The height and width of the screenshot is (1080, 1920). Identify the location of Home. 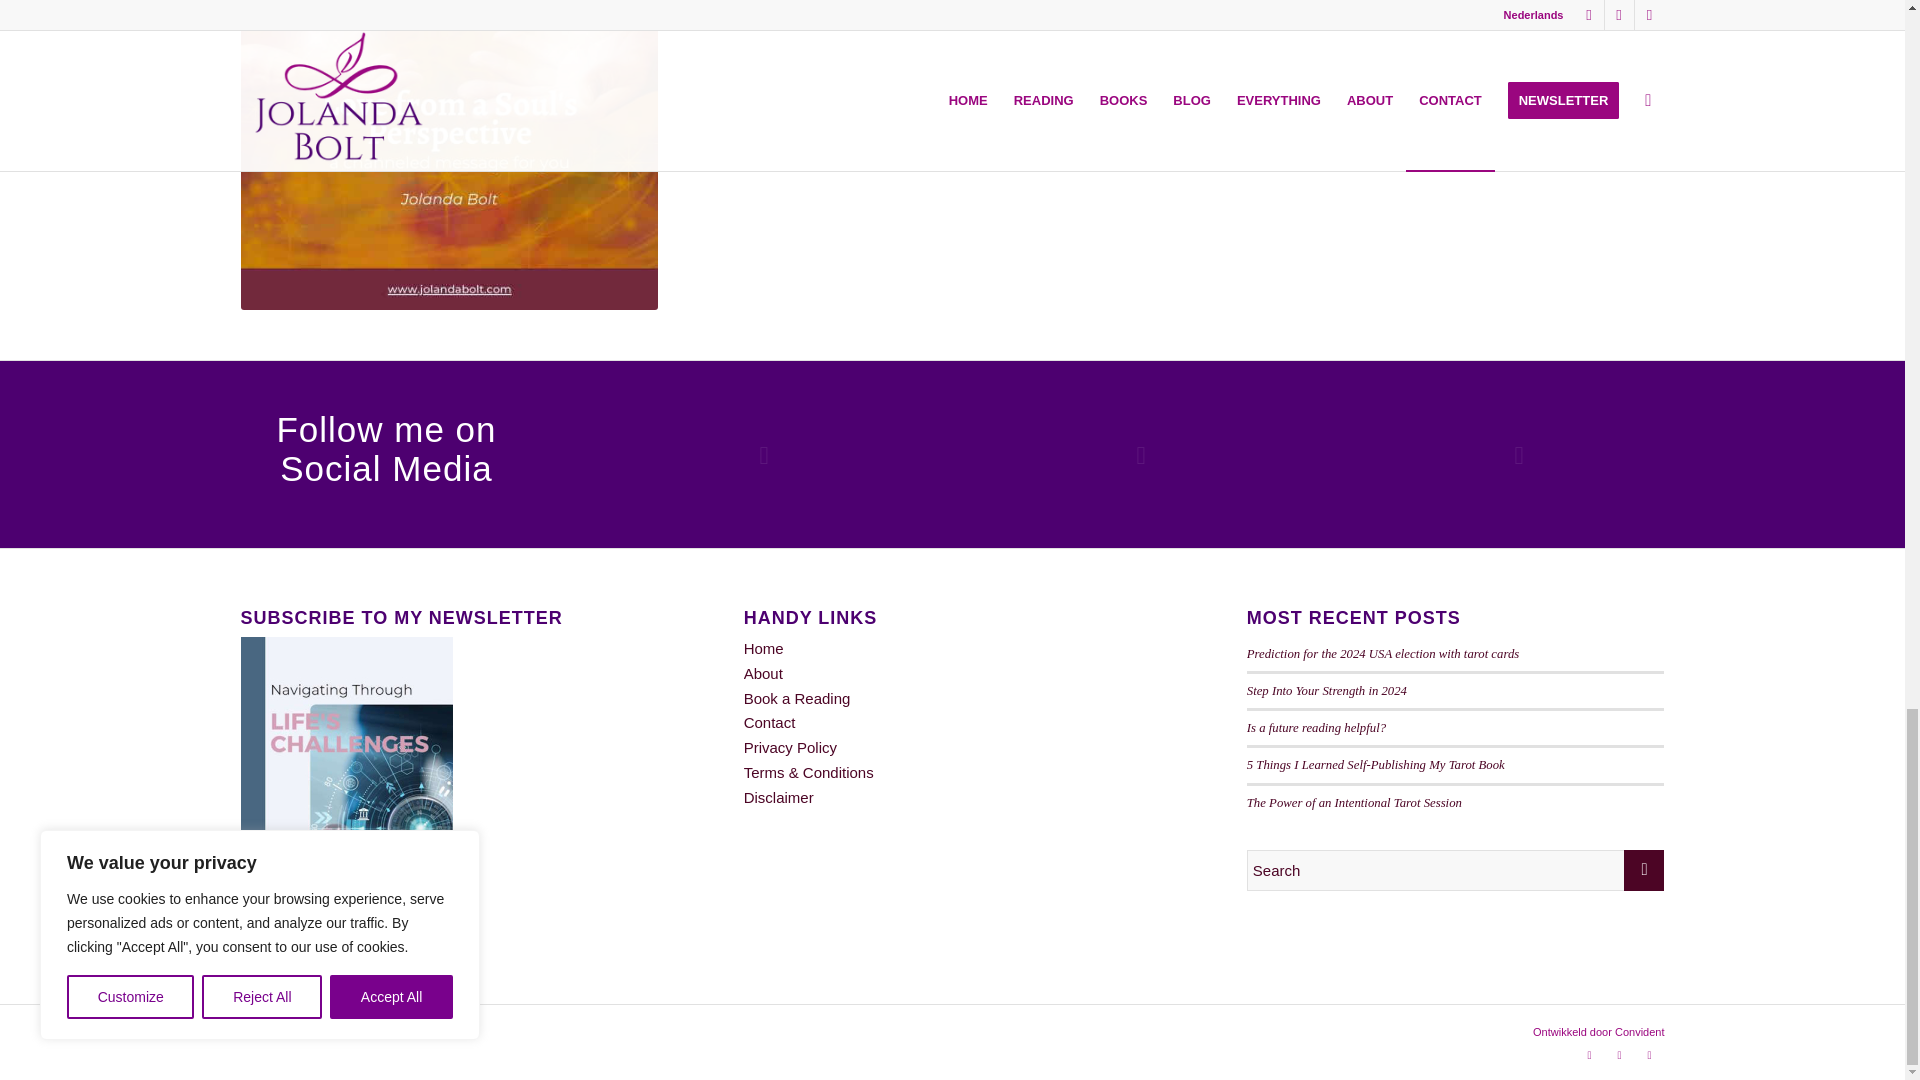
(764, 648).